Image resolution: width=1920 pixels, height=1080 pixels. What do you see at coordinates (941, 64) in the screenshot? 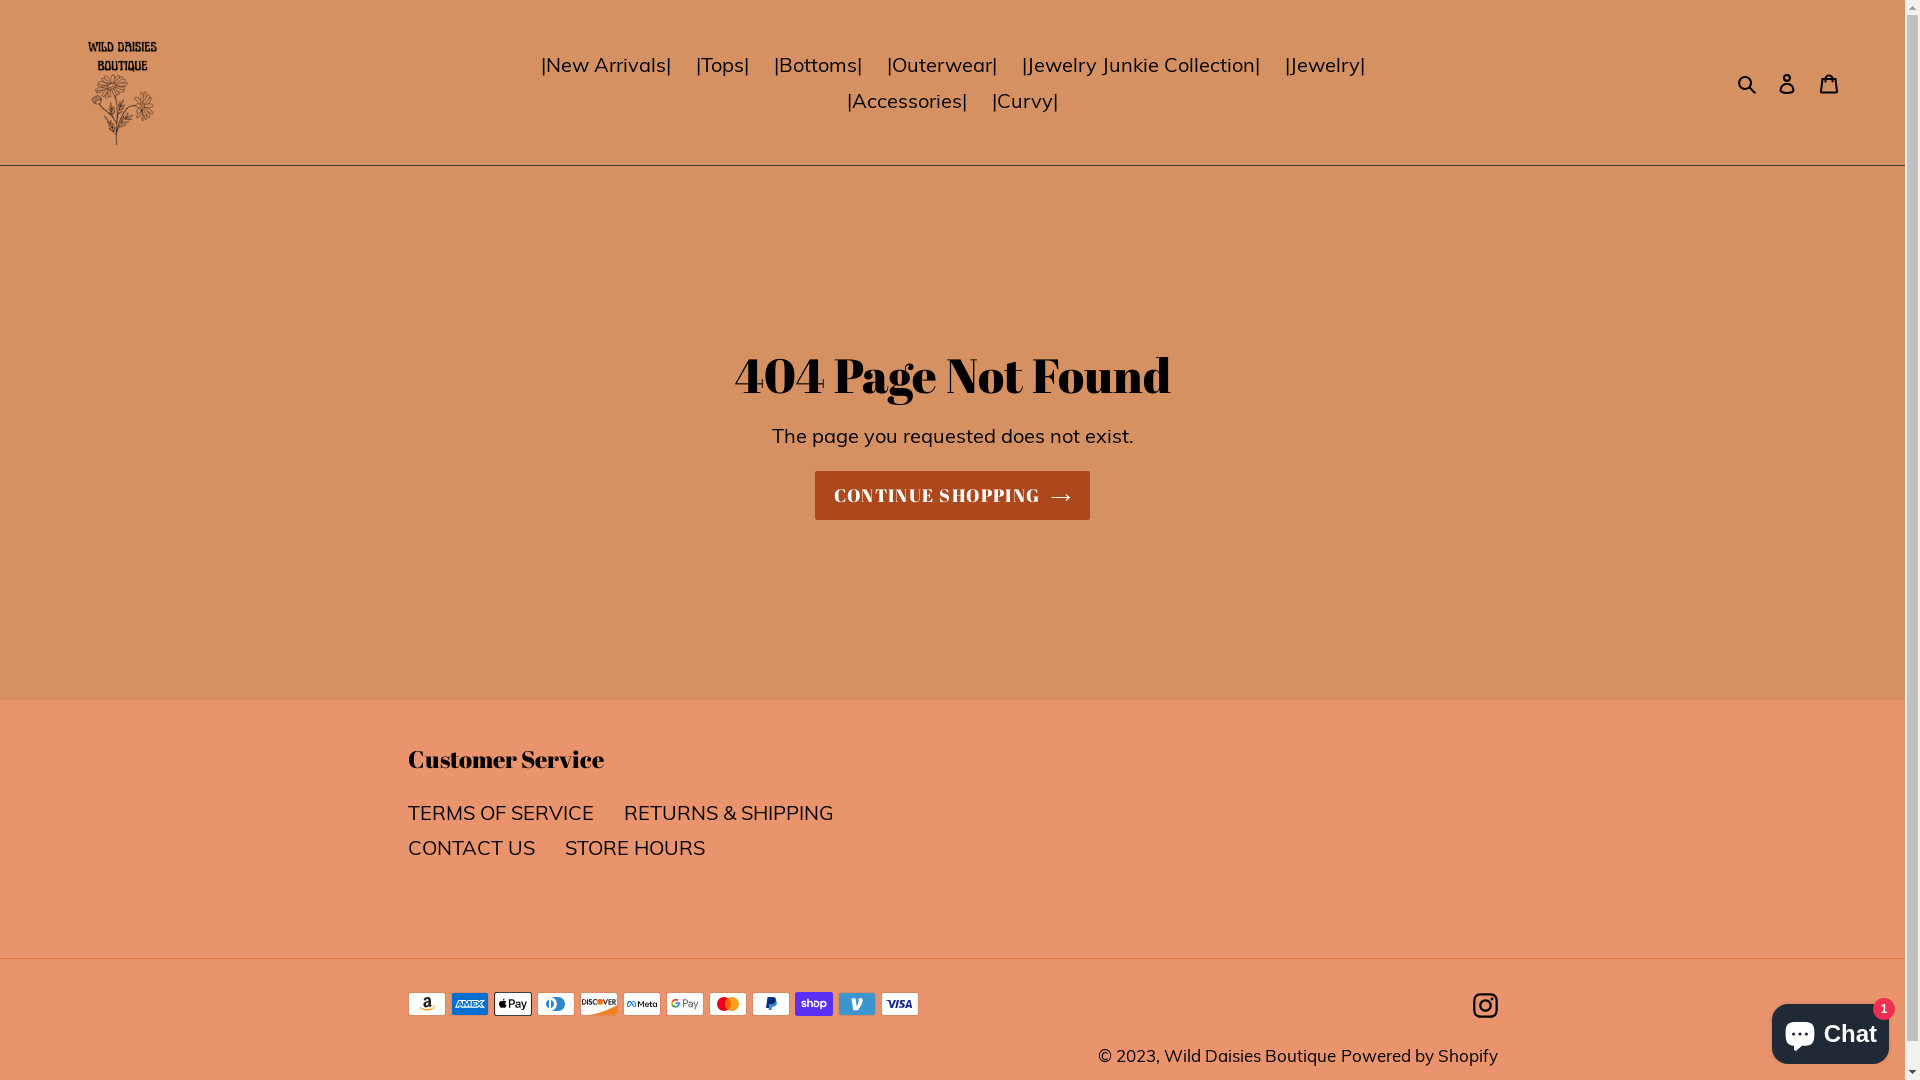
I see `|Outerwear|` at bounding box center [941, 64].